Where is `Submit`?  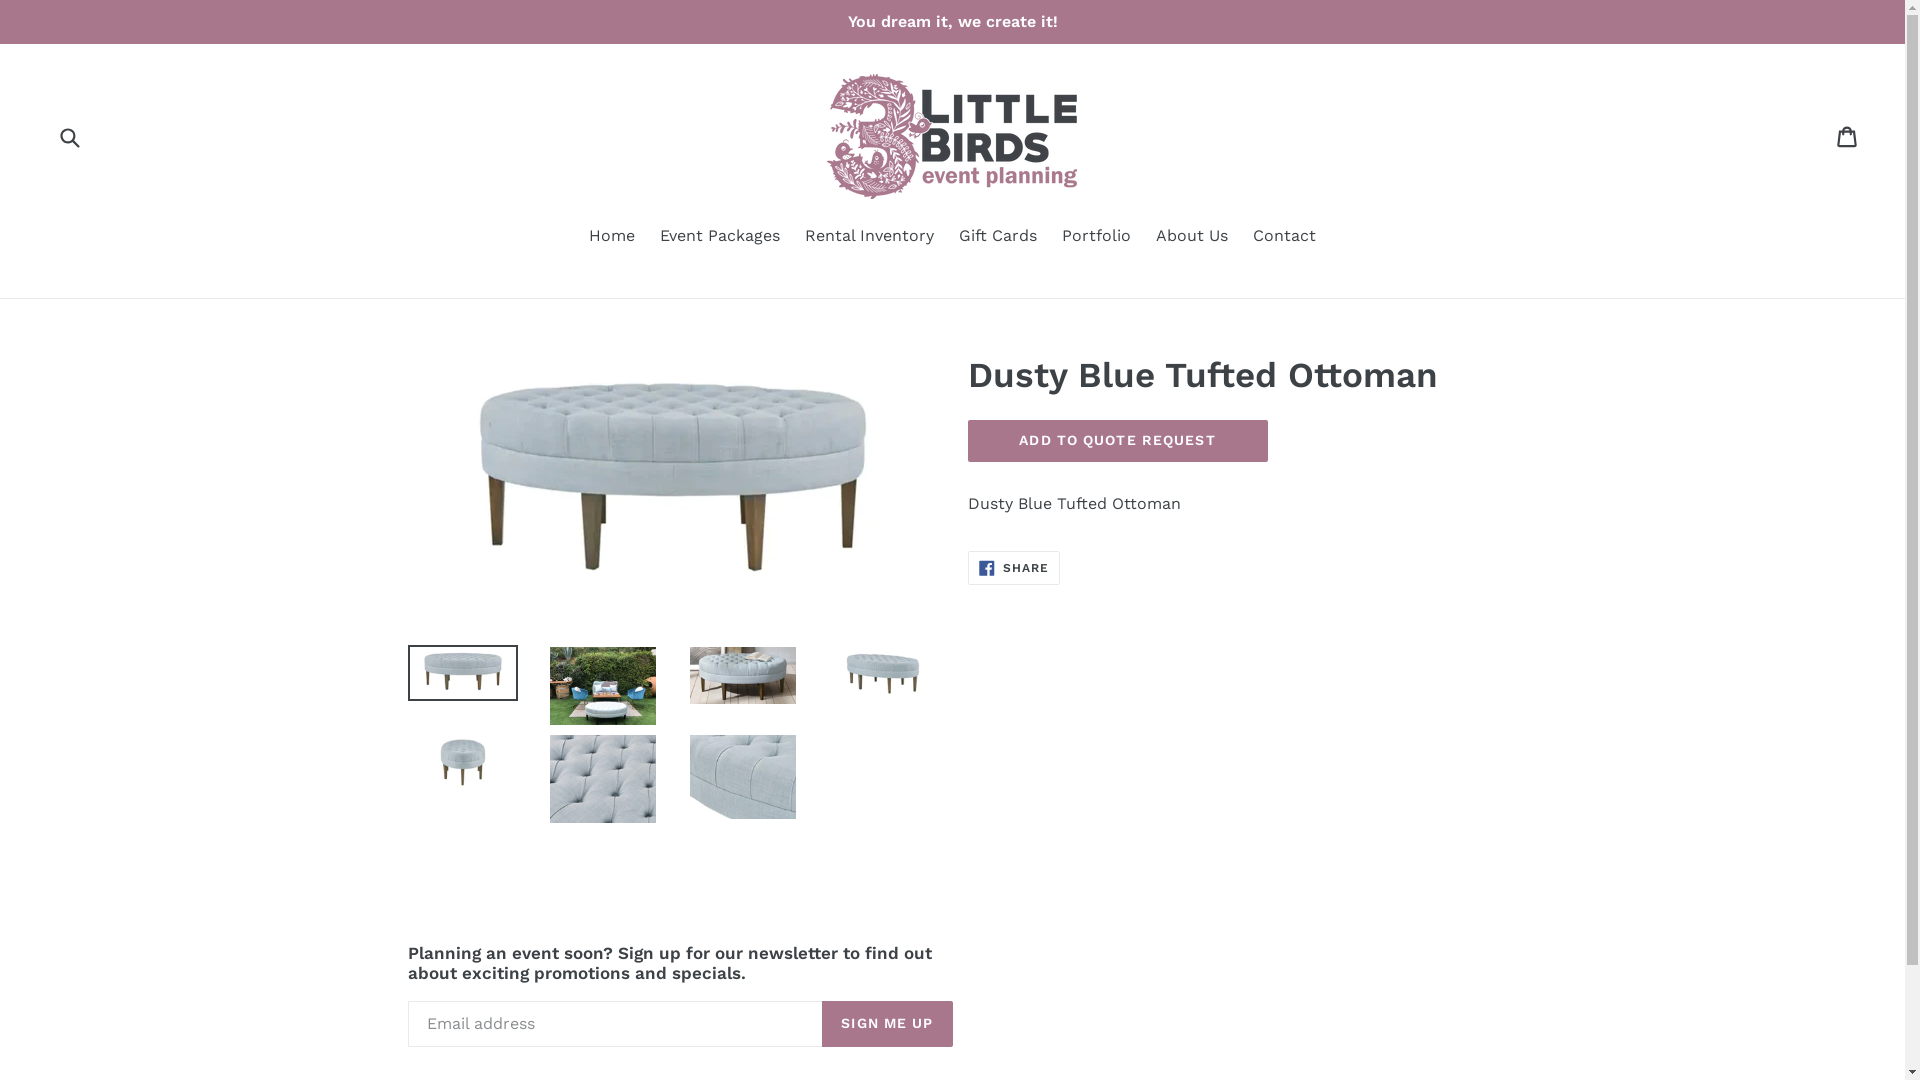
Submit is located at coordinates (69, 136).